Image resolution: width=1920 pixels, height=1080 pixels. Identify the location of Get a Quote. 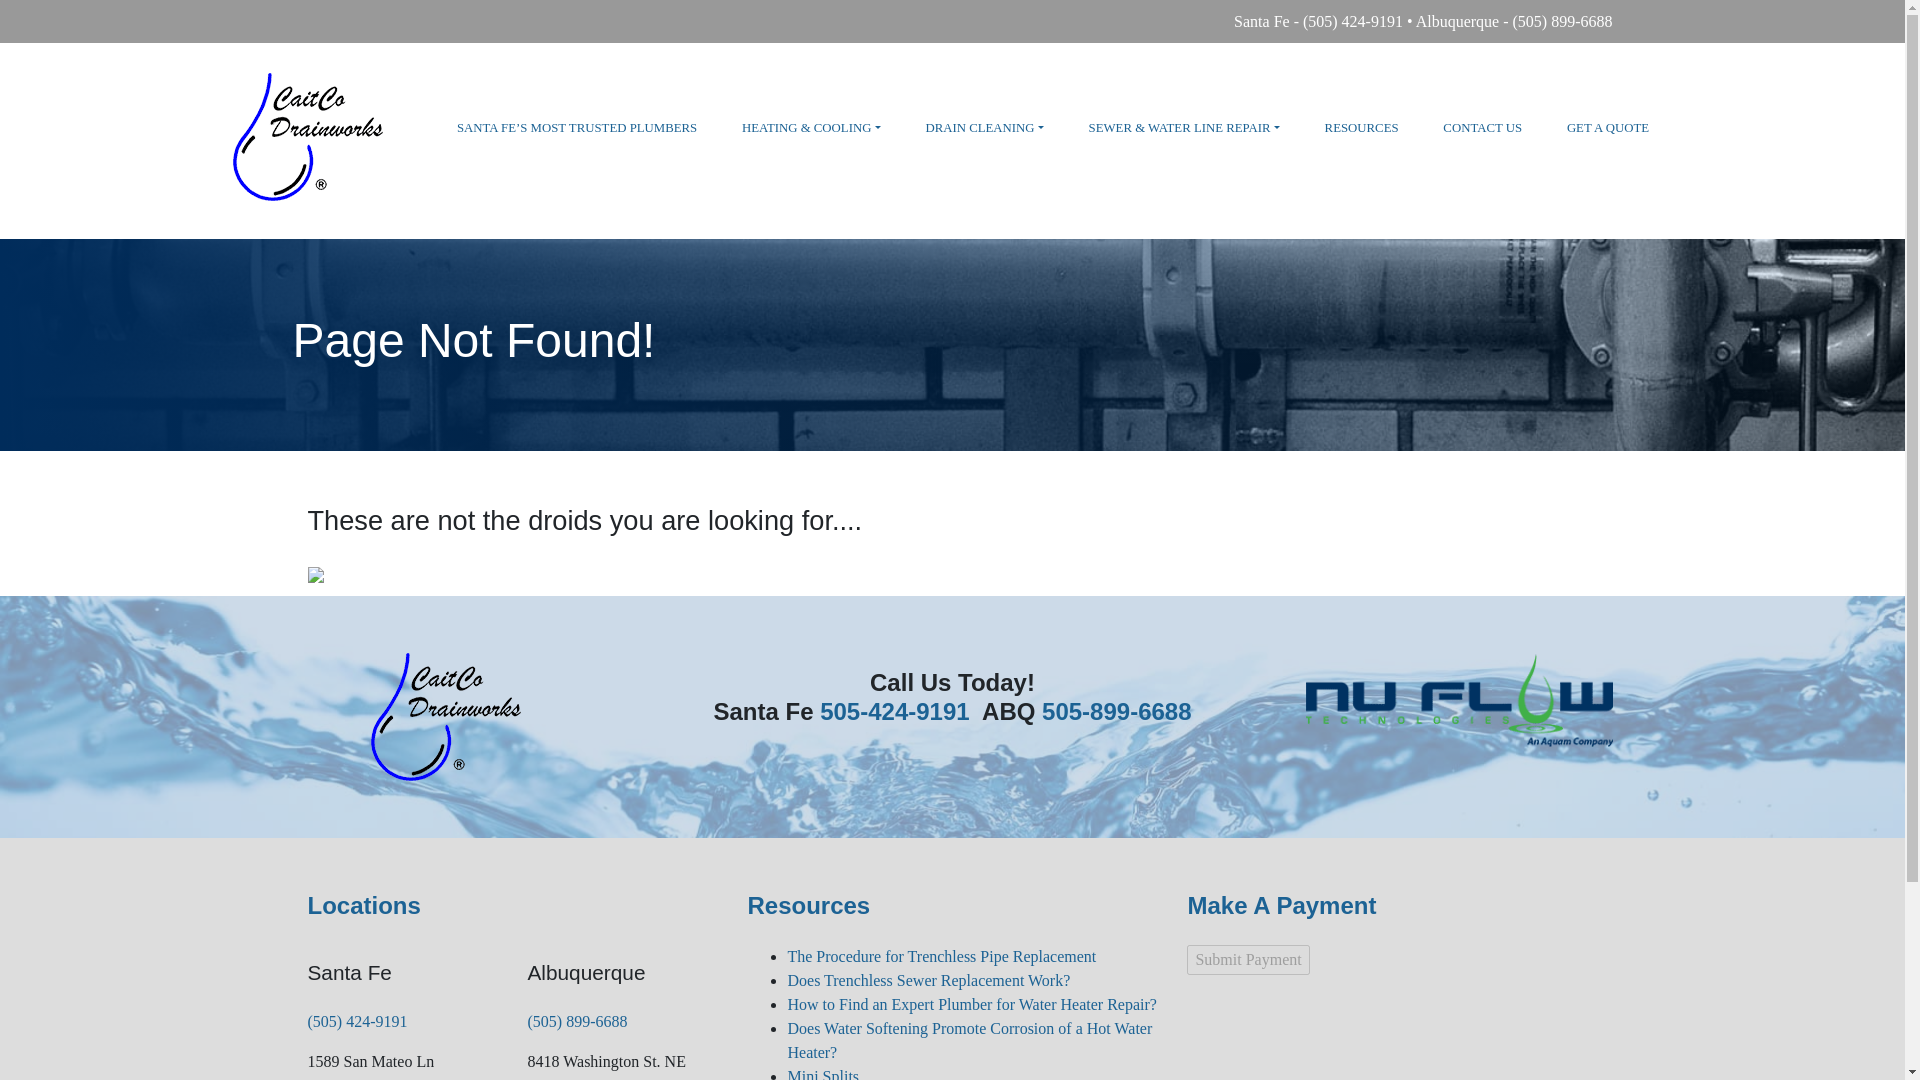
(1608, 128).